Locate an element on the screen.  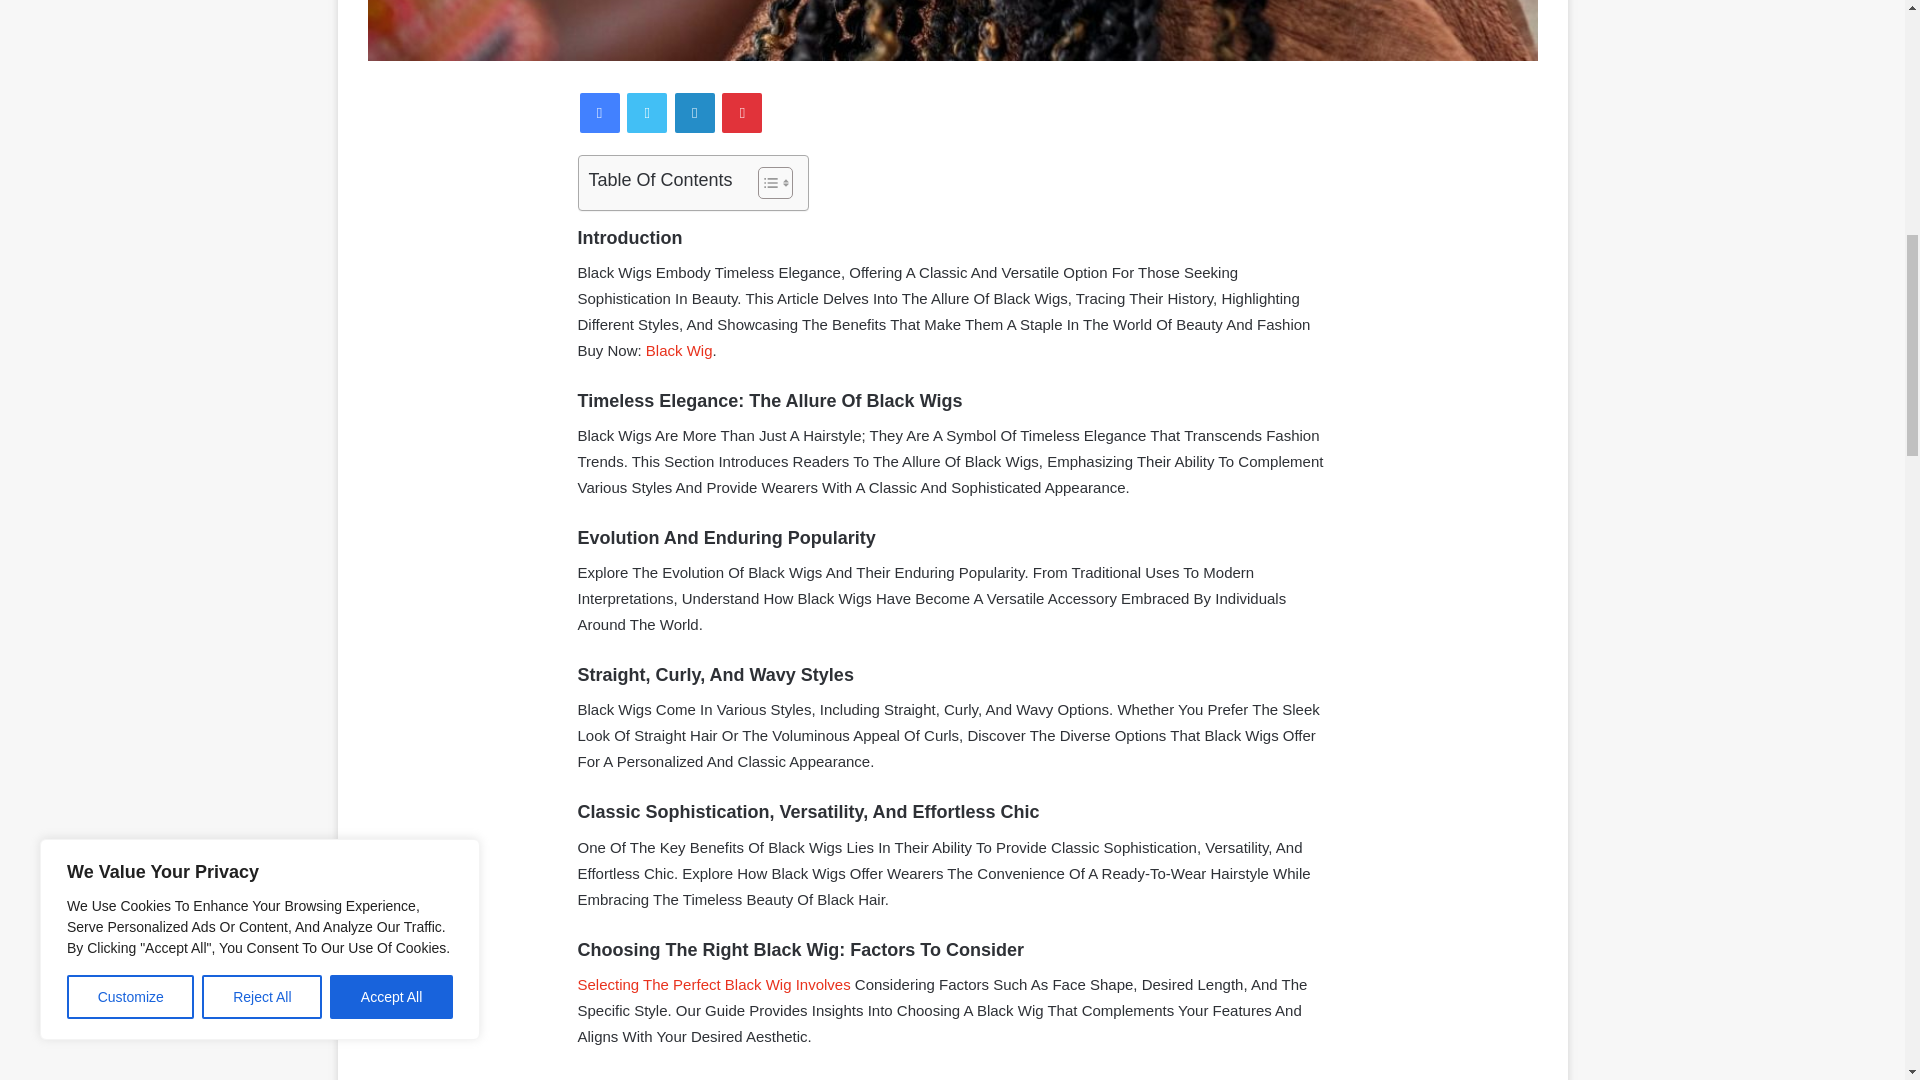
Facebook is located at coordinates (600, 112).